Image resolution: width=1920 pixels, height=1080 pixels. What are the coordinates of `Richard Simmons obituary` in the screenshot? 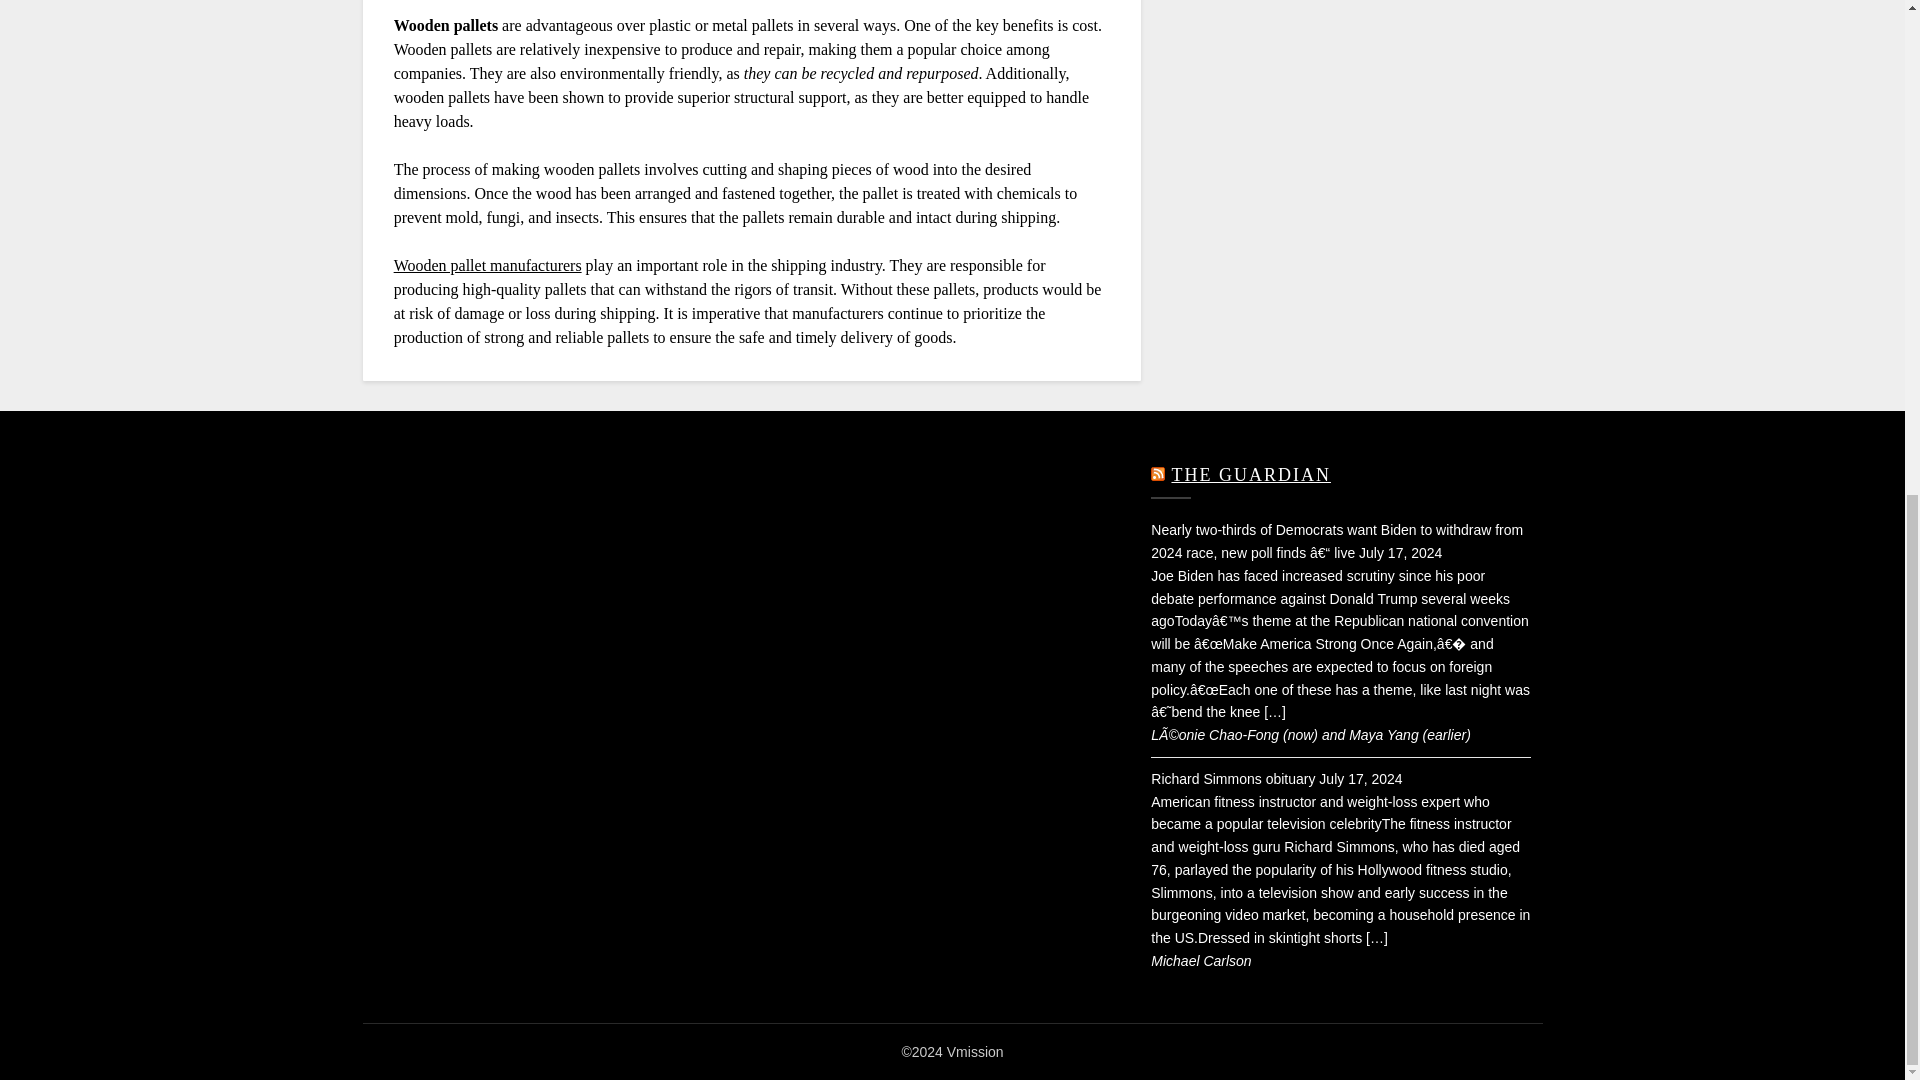 It's located at (1232, 779).